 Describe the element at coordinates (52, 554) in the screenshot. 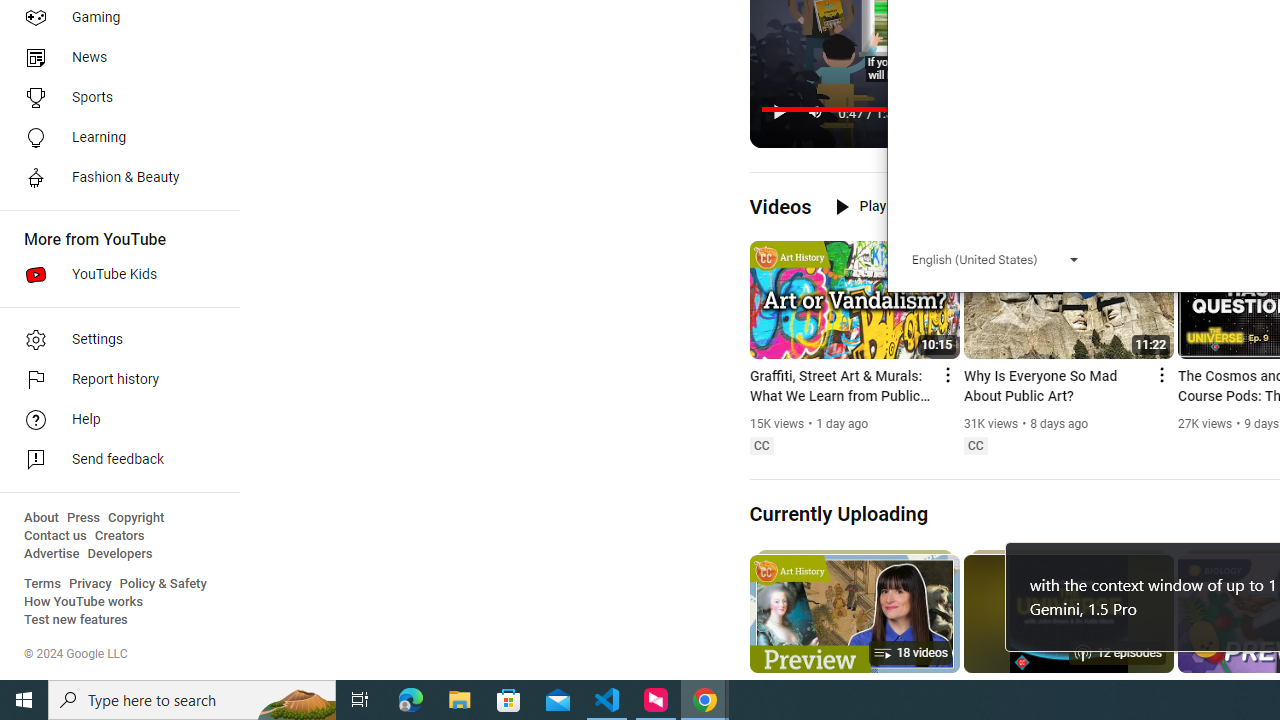

I see `Advertise` at that location.